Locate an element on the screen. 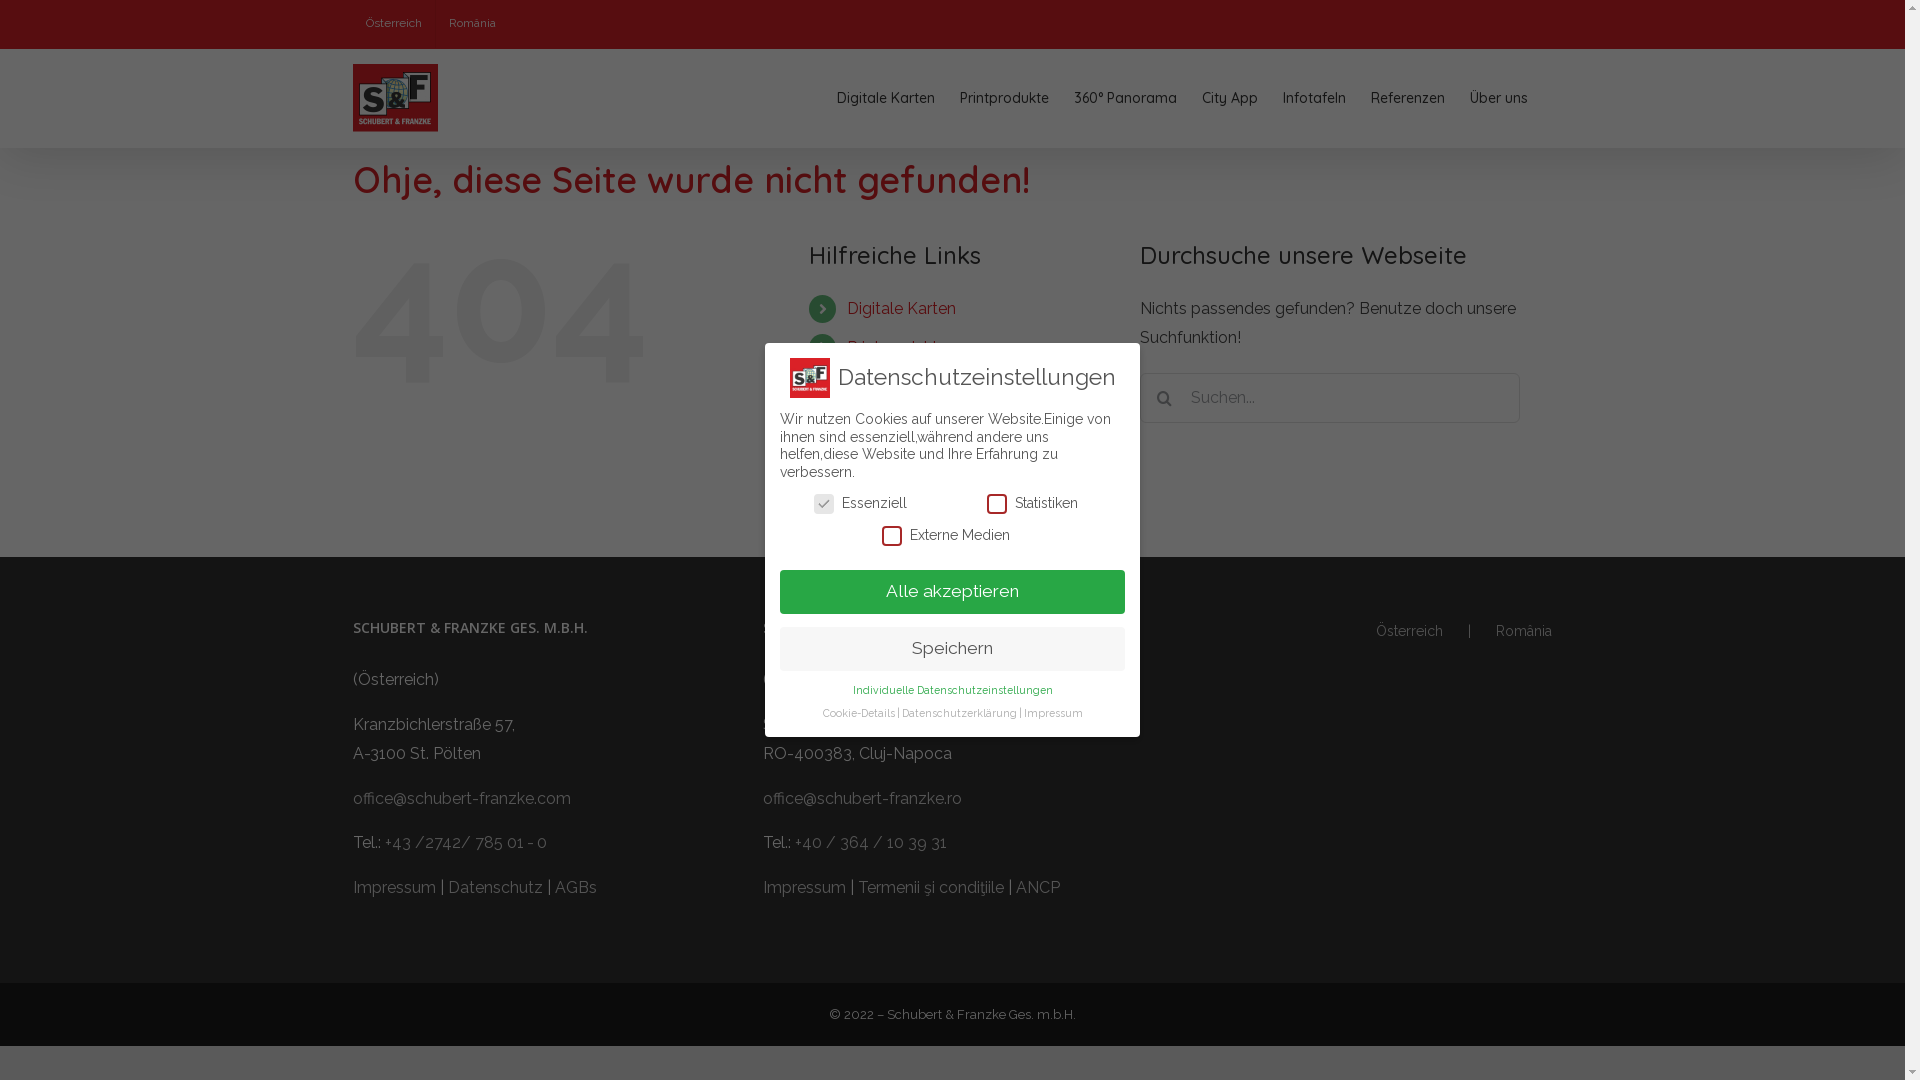 This screenshot has height=1080, width=1920. Digitale Karten is located at coordinates (885, 98).